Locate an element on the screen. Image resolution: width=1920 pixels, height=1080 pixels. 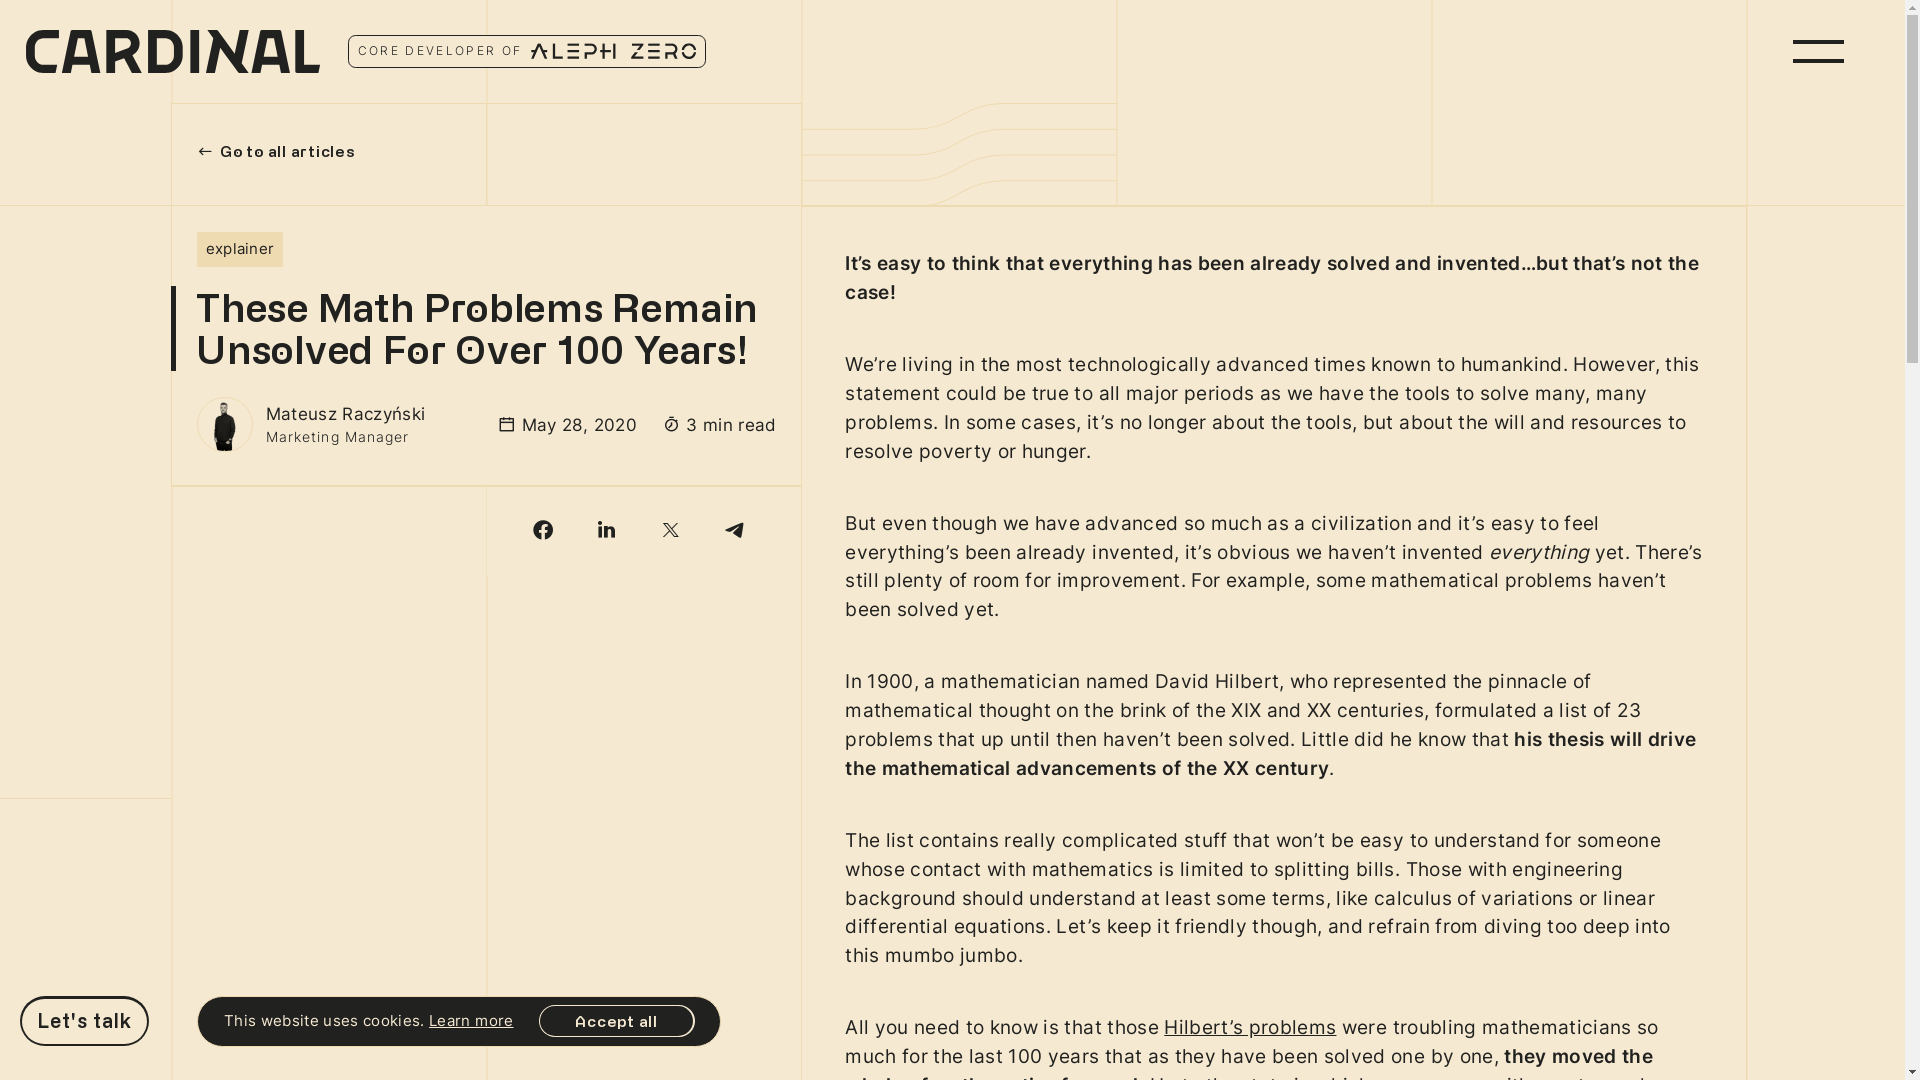
X is located at coordinates (672, 531).